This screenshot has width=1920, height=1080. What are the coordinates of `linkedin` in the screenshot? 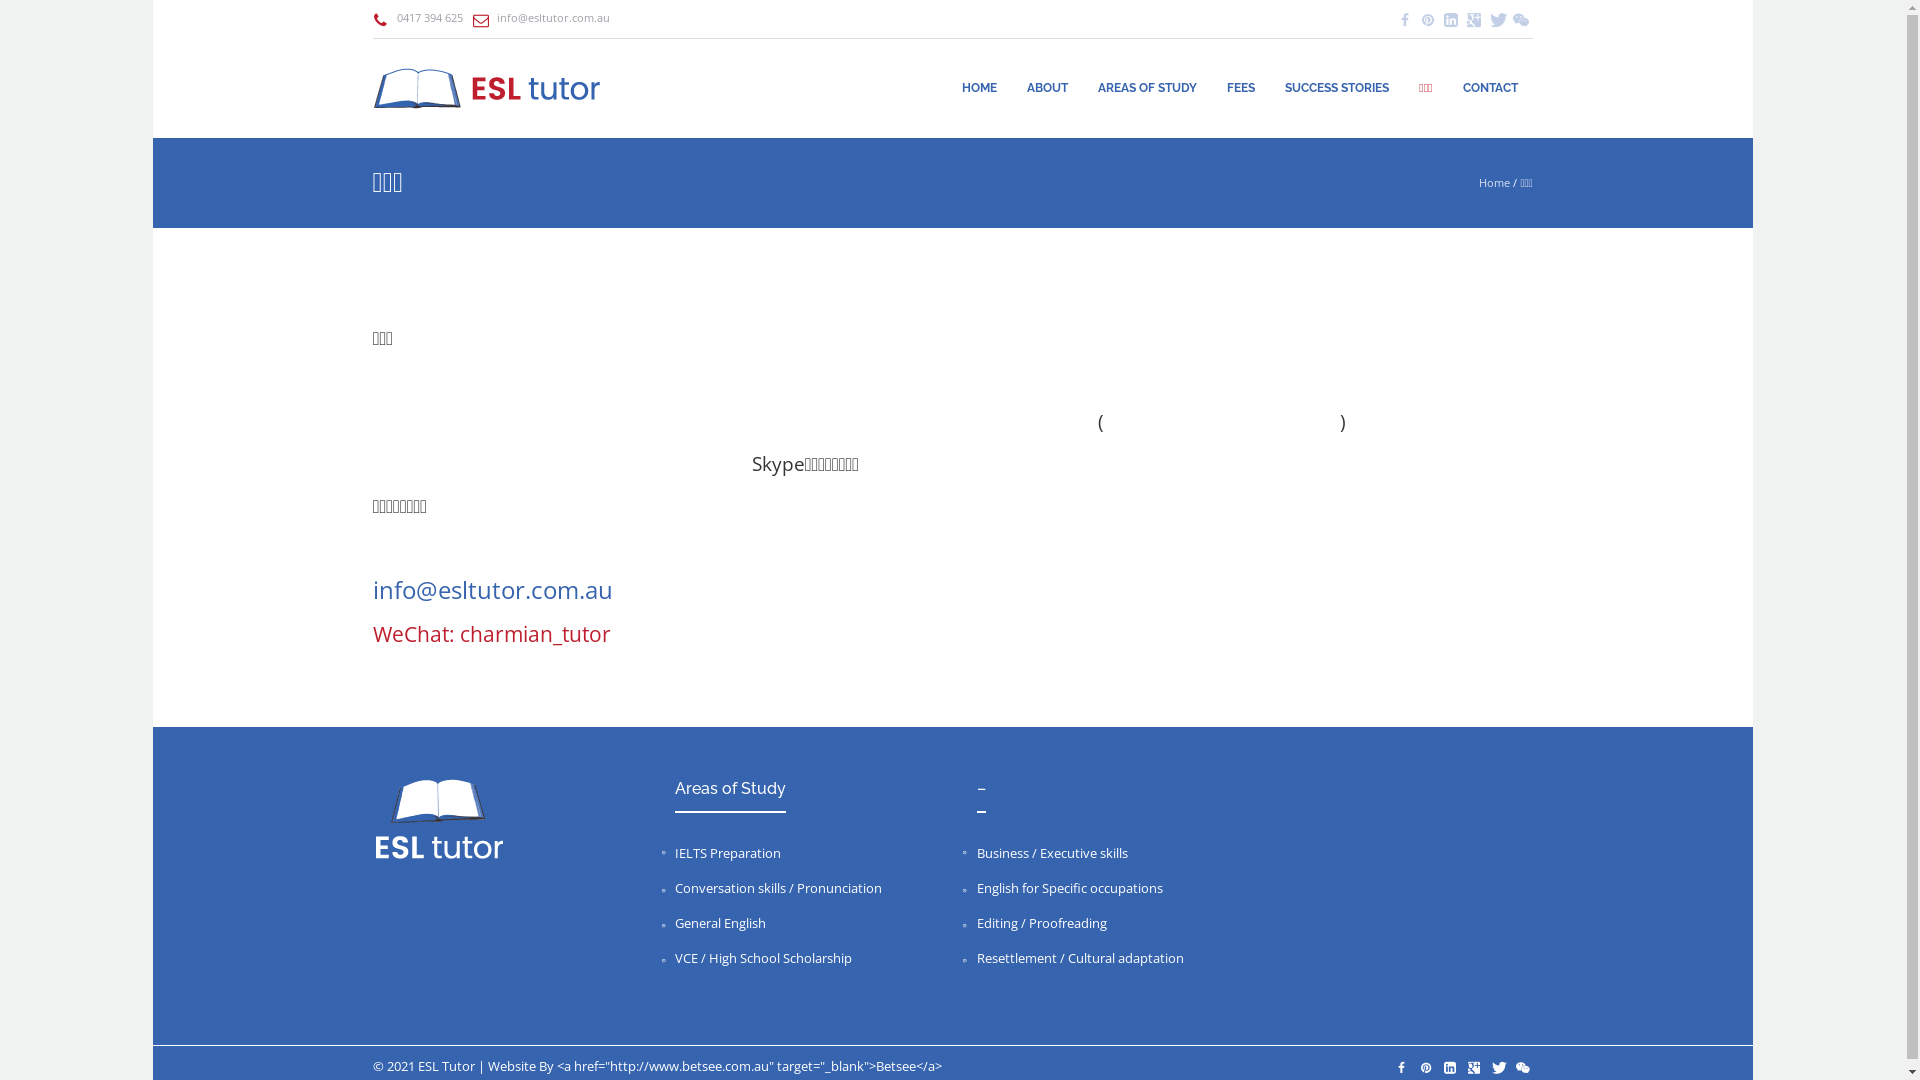 It's located at (1450, 1068).